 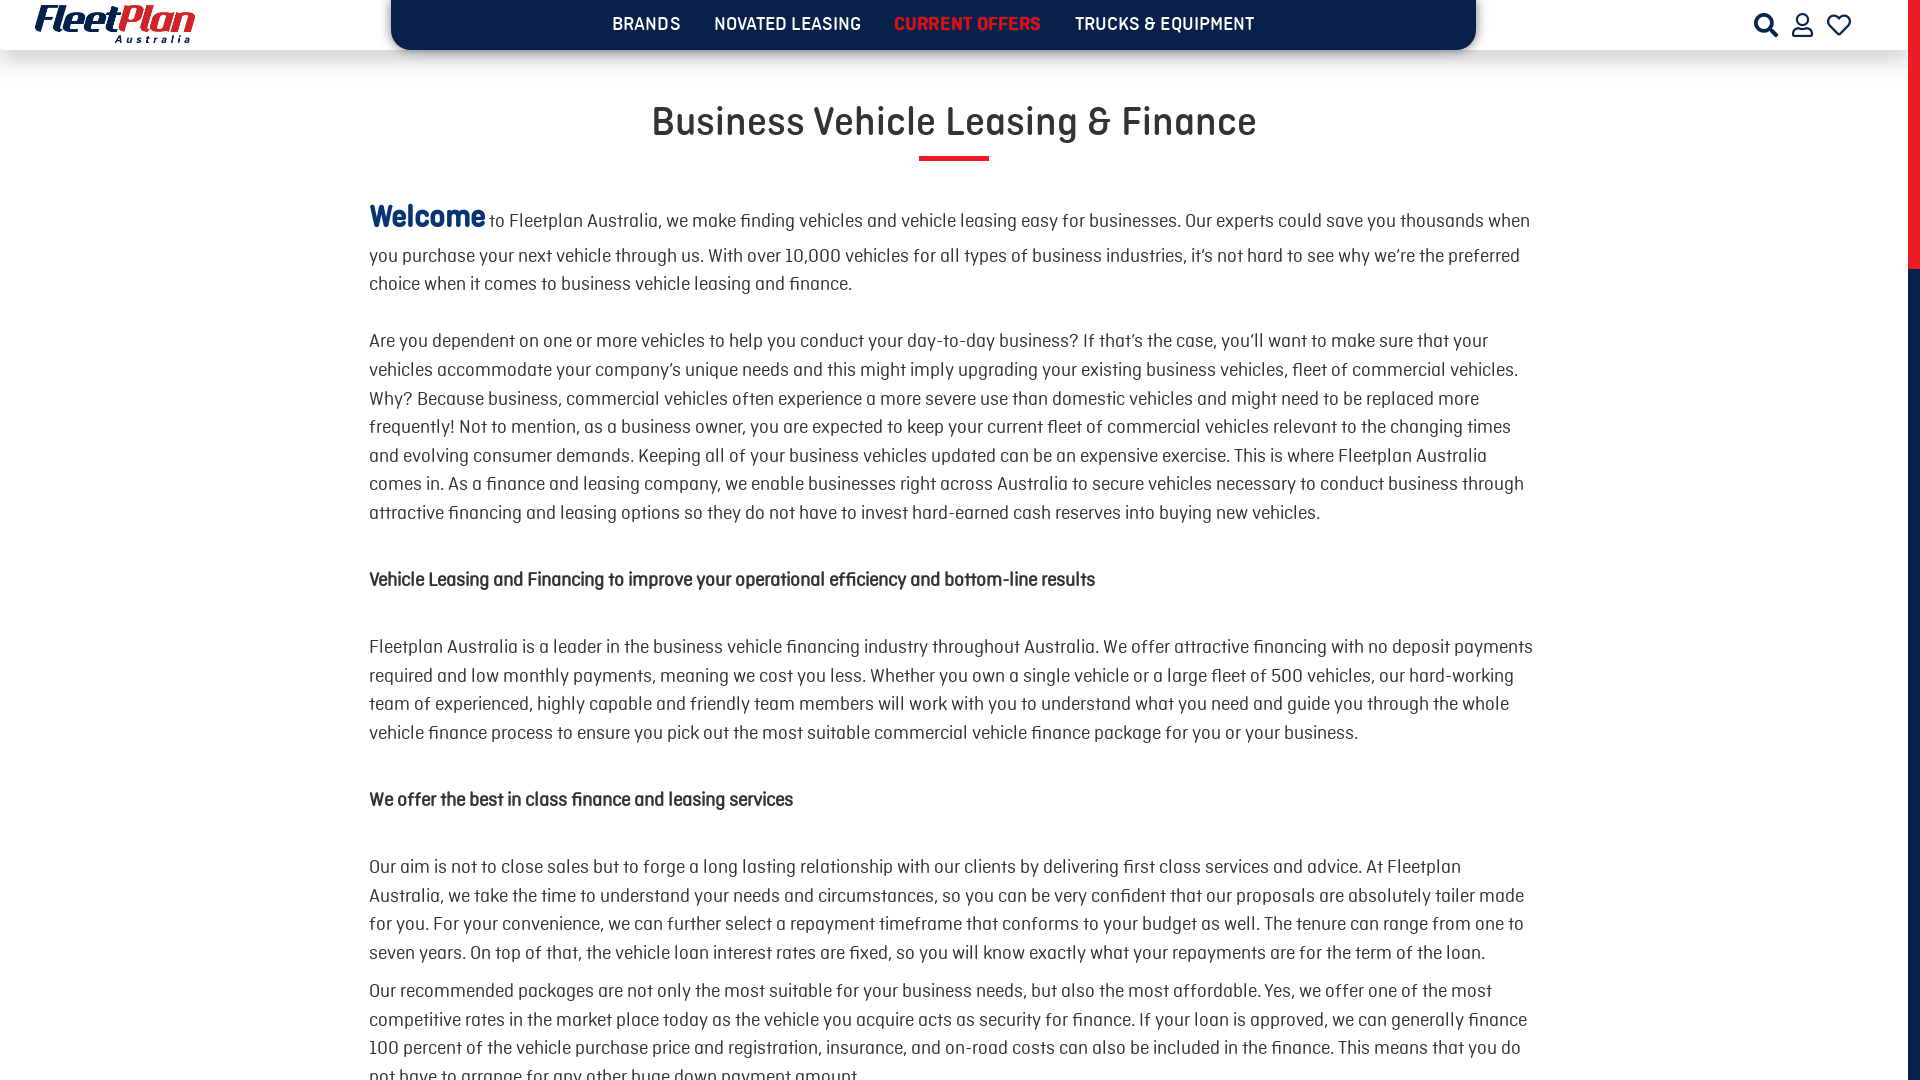 What do you see at coordinates (968, 25) in the screenshot?
I see `CURRENT OFFERS` at bounding box center [968, 25].